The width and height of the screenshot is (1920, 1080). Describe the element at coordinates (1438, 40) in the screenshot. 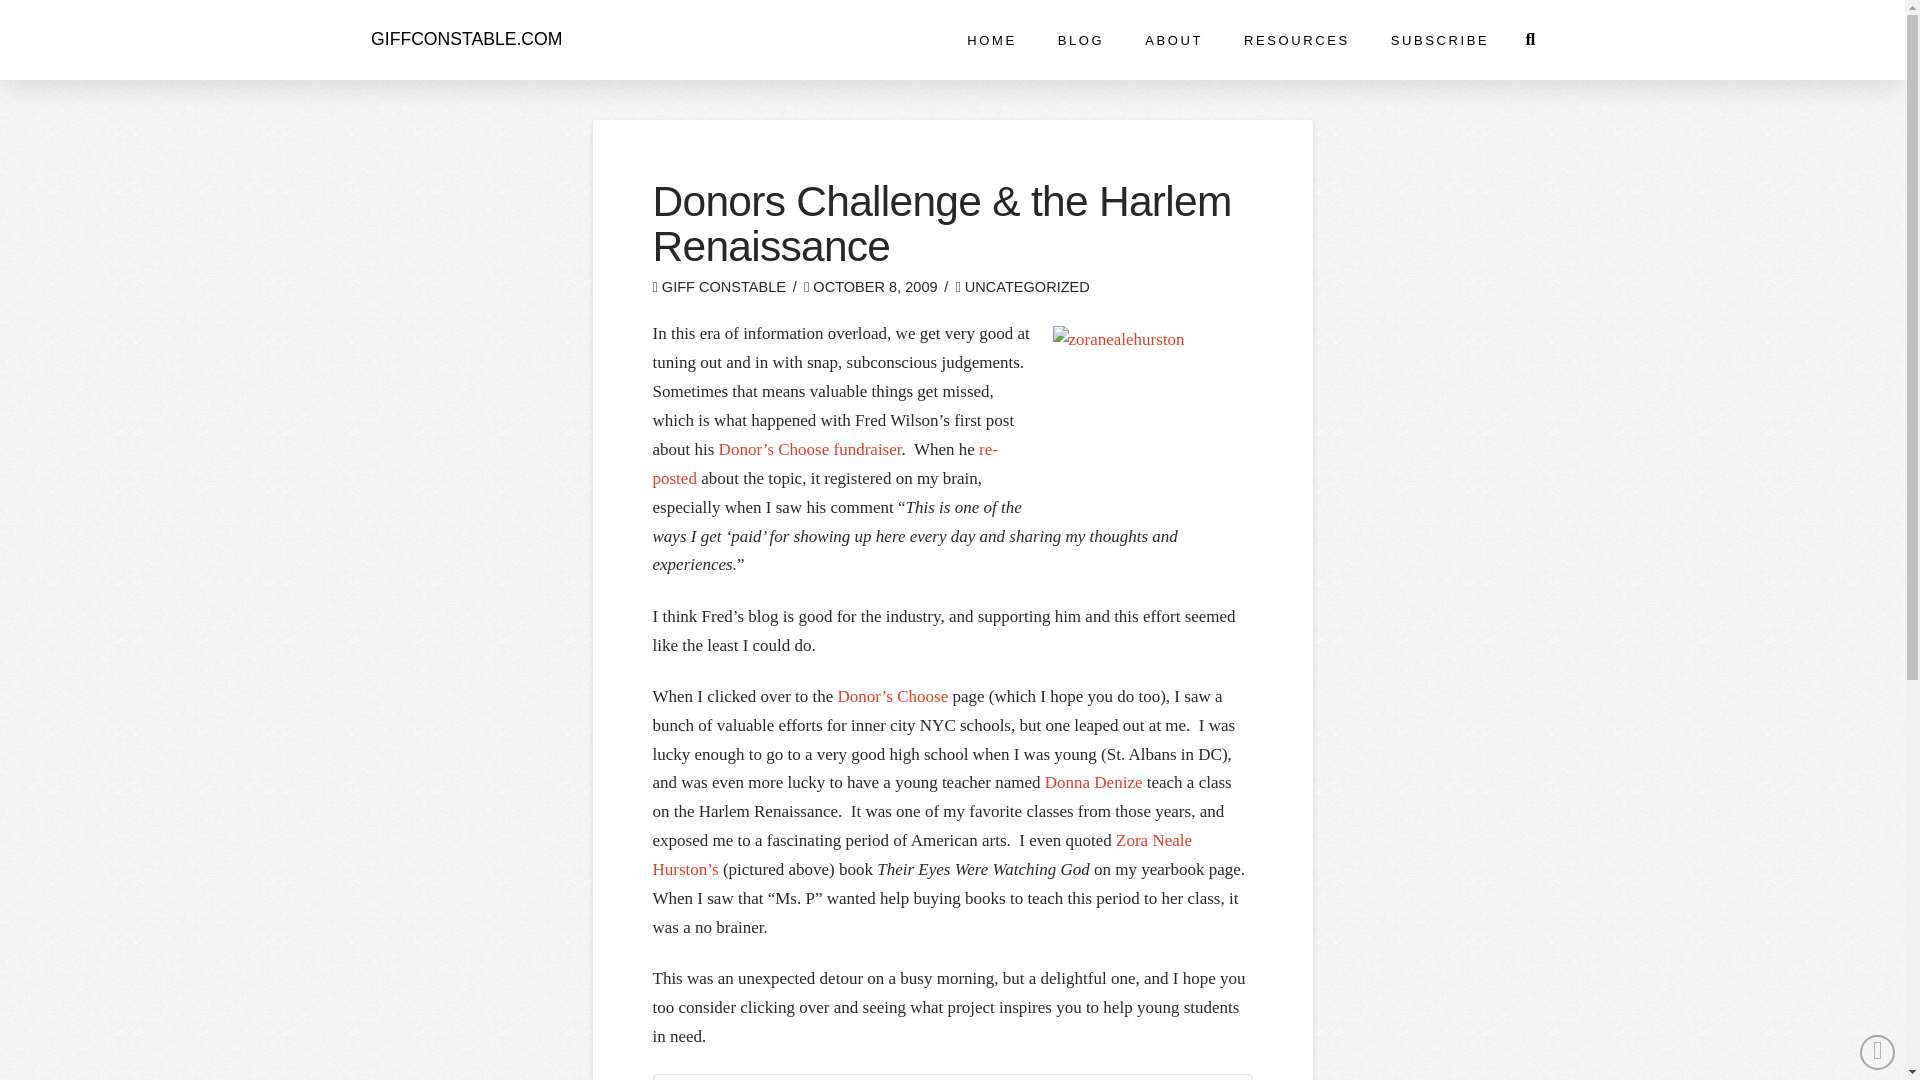

I see `SUBSCRIBE` at that location.